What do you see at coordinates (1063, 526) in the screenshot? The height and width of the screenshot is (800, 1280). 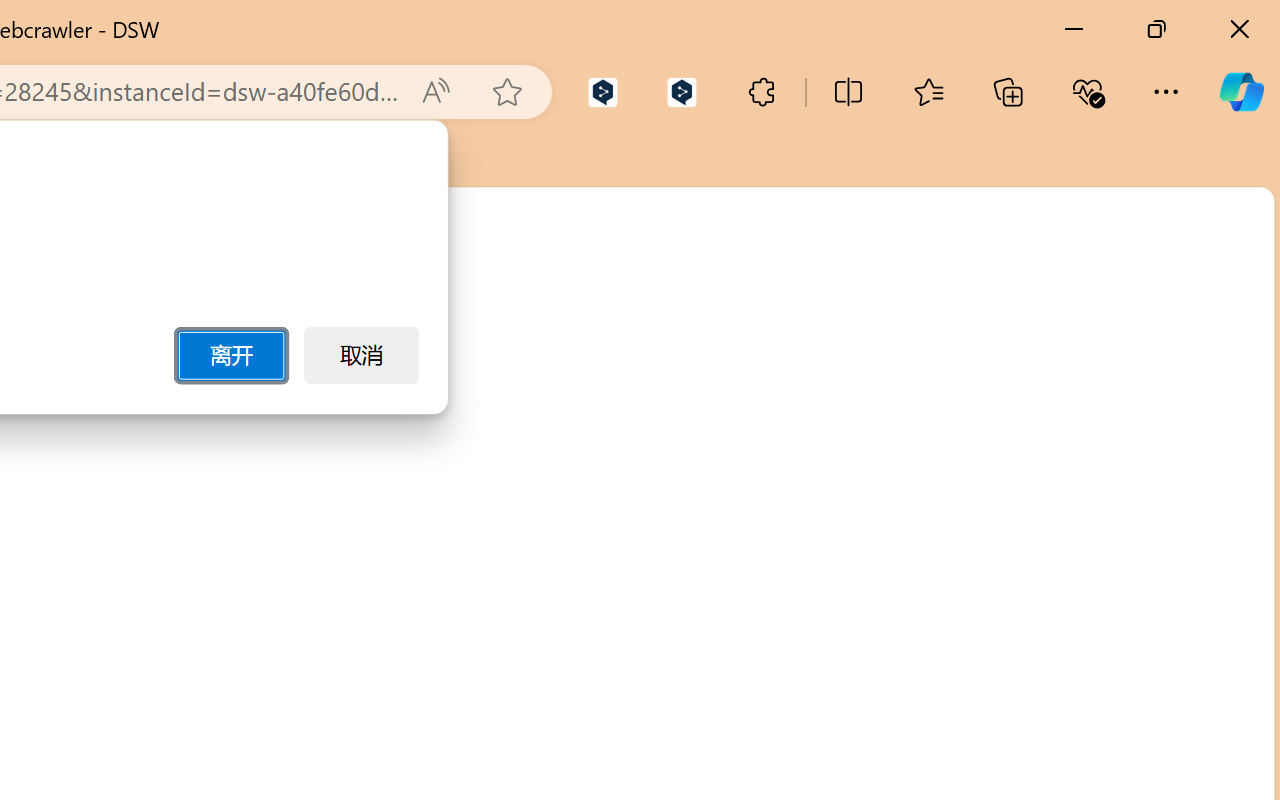 I see `Armenian` at bounding box center [1063, 526].